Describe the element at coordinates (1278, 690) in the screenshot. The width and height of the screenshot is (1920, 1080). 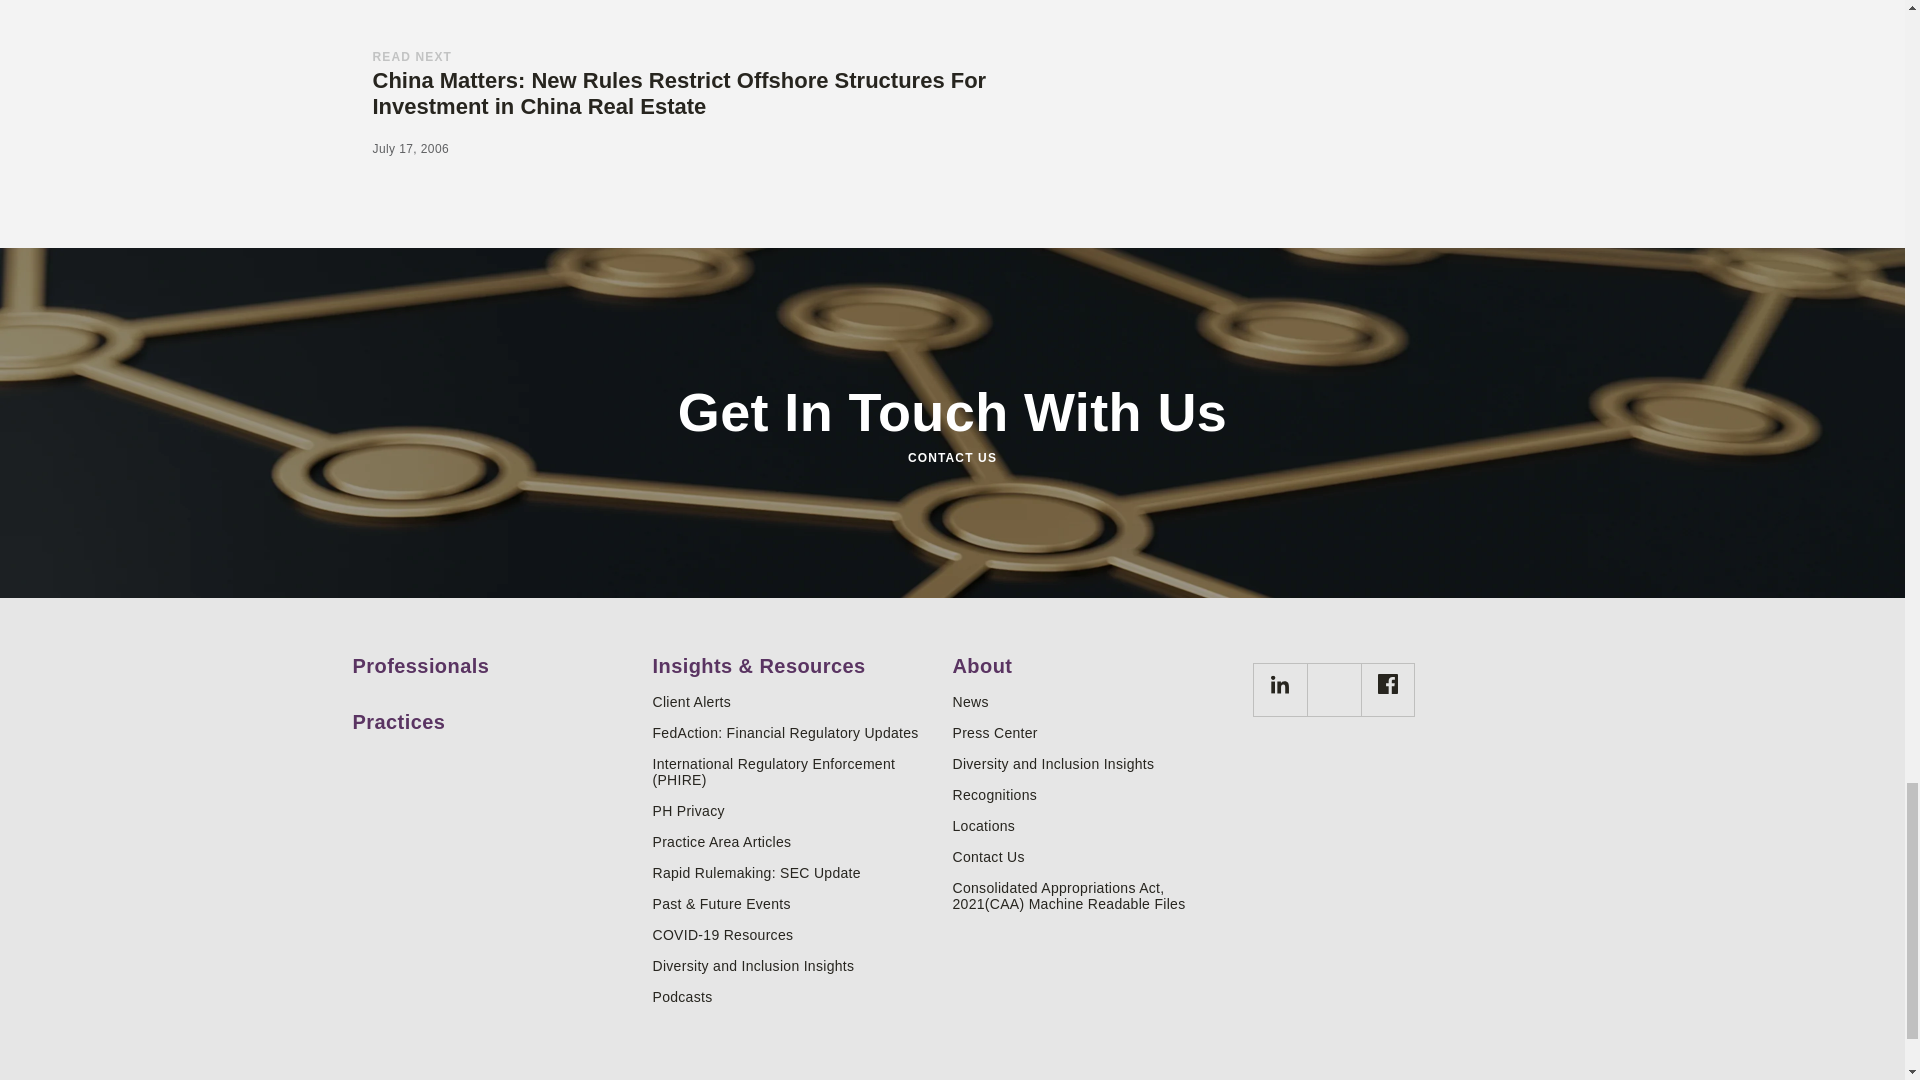
I see `CB6A0679-7CD4-47AB-9AF9-079521319001Created with sketchtool.` at that location.